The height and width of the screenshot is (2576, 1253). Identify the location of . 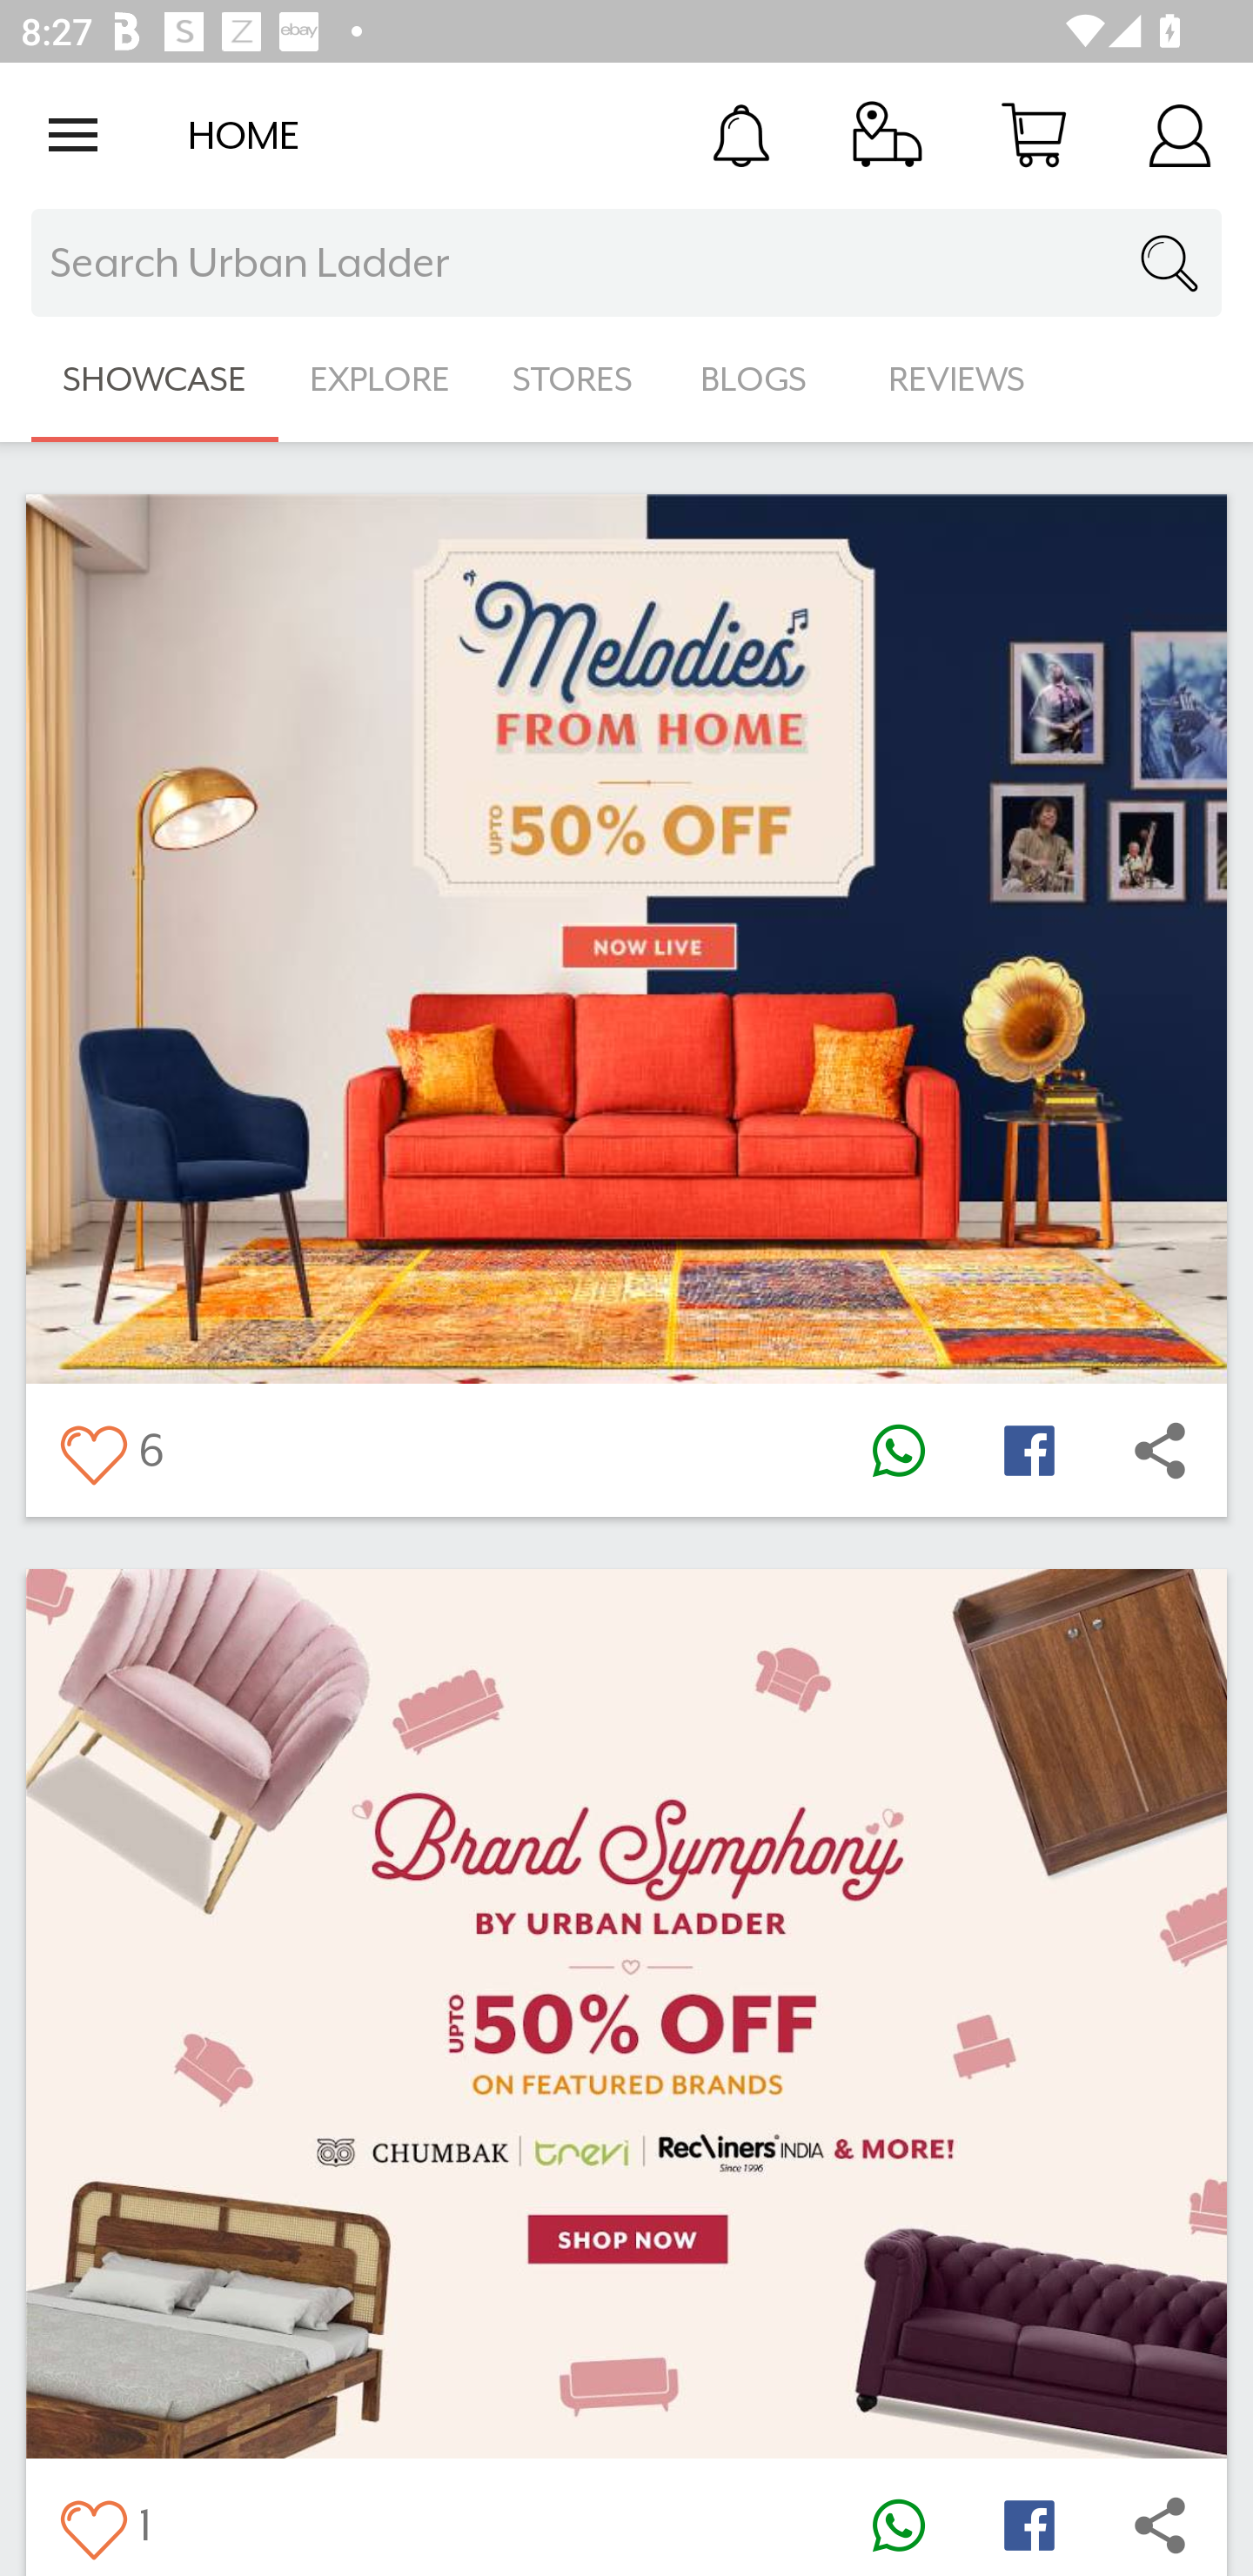
(898, 1450).